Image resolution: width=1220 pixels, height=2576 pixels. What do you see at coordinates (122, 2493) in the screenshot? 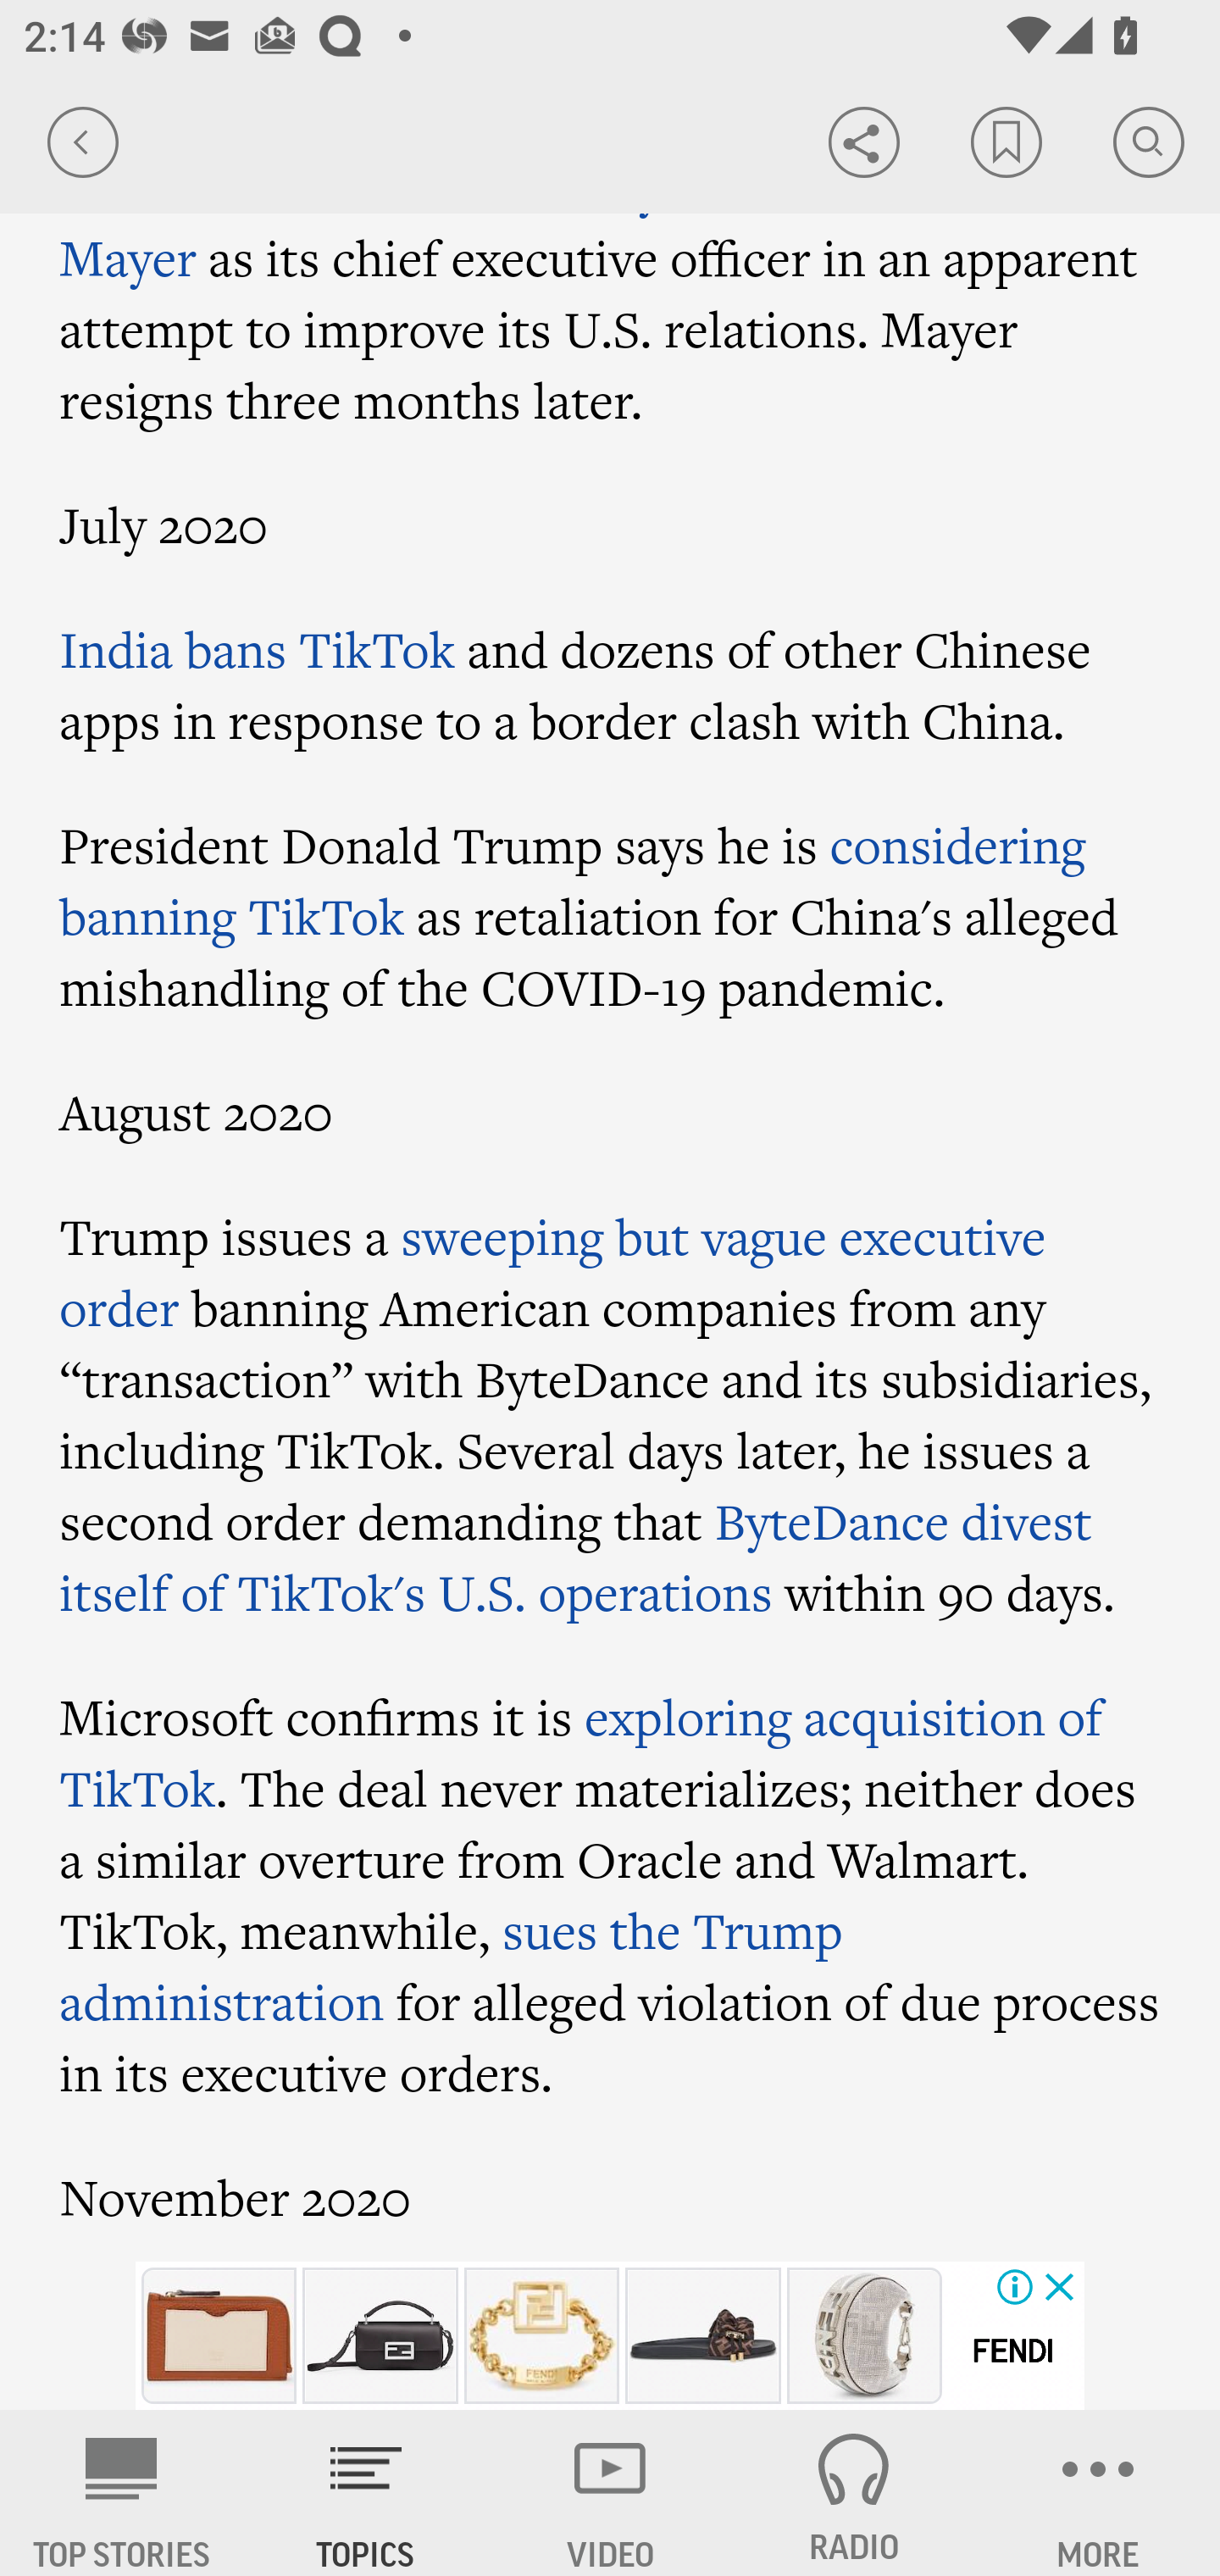
I see `AP News TOP STORIES` at bounding box center [122, 2493].